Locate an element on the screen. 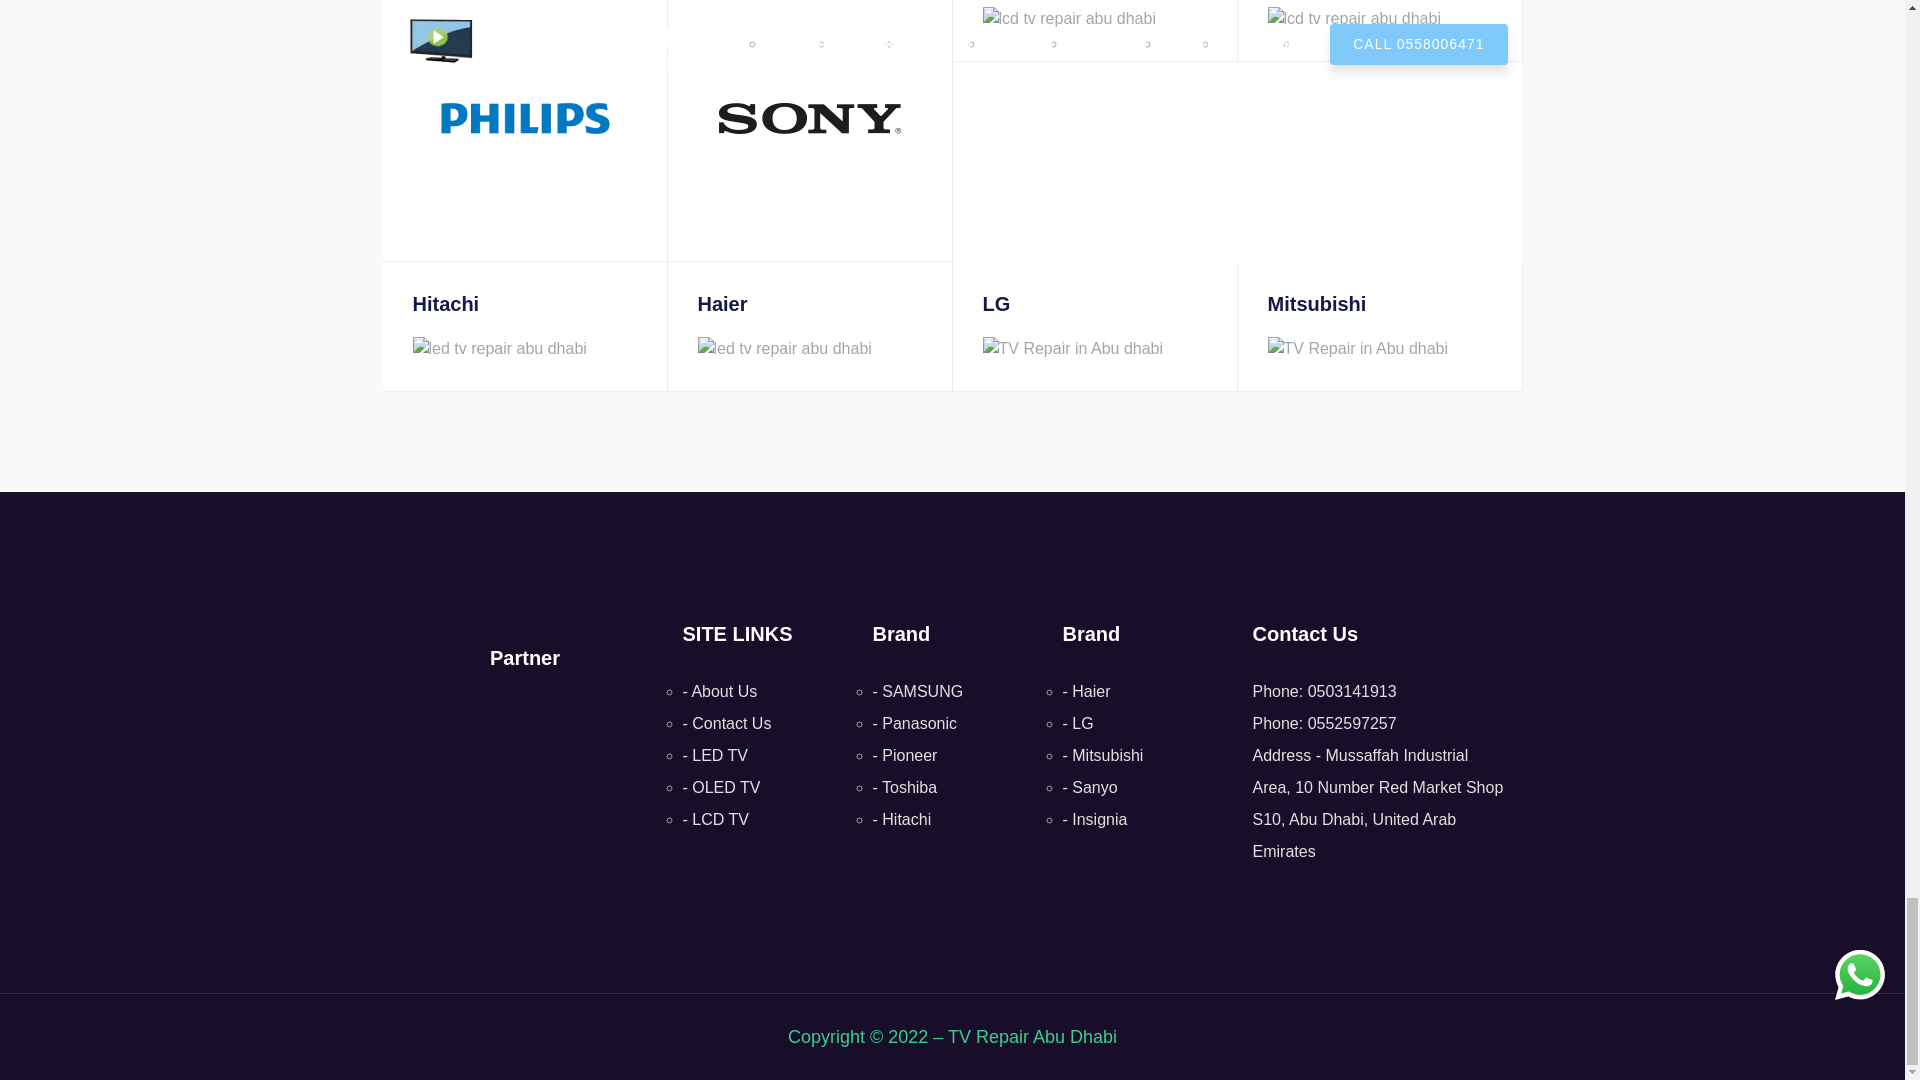 Image resolution: width=1920 pixels, height=1080 pixels. - LED TV is located at coordinates (714, 755).